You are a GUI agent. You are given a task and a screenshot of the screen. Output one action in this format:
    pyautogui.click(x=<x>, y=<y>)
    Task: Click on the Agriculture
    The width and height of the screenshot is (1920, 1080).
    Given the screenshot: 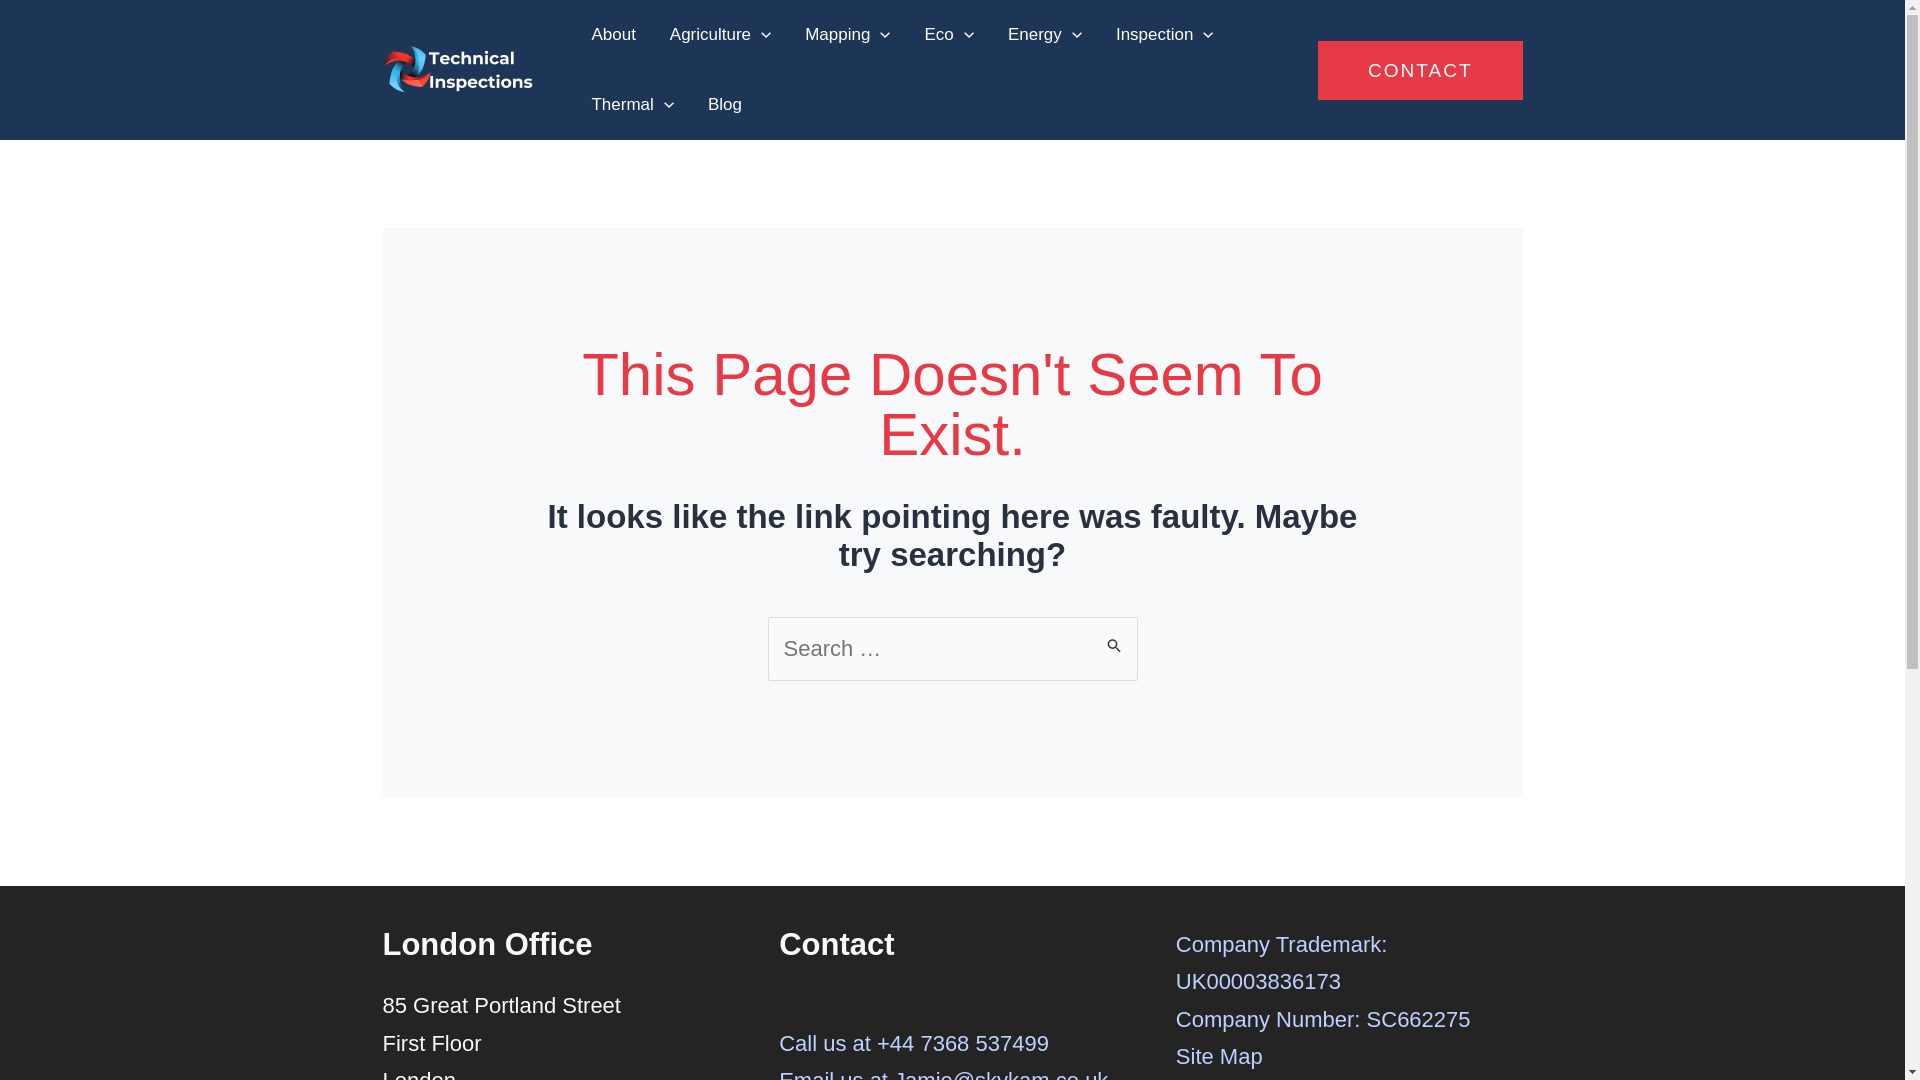 What is the action you would take?
    pyautogui.click(x=720, y=35)
    